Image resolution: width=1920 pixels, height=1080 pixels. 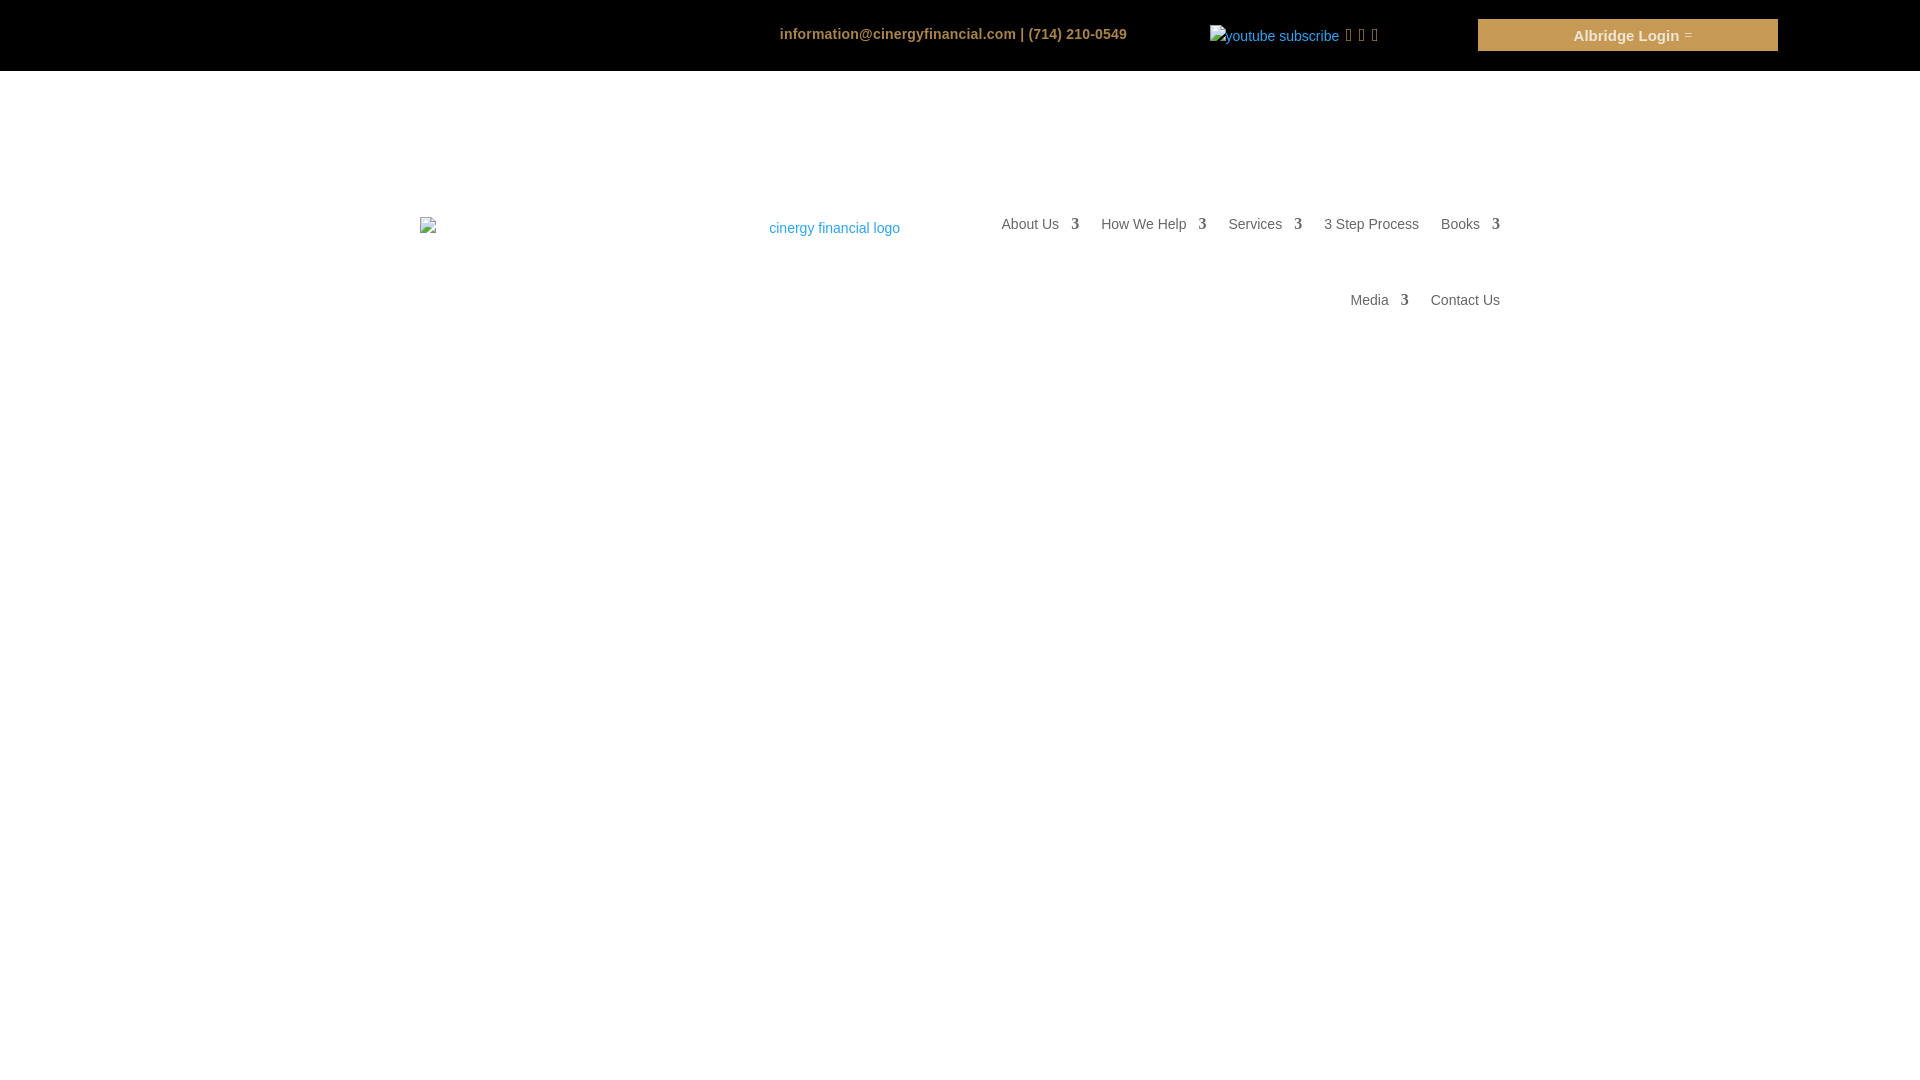 What do you see at coordinates (1152, 224) in the screenshot?
I see `How We Help` at bounding box center [1152, 224].